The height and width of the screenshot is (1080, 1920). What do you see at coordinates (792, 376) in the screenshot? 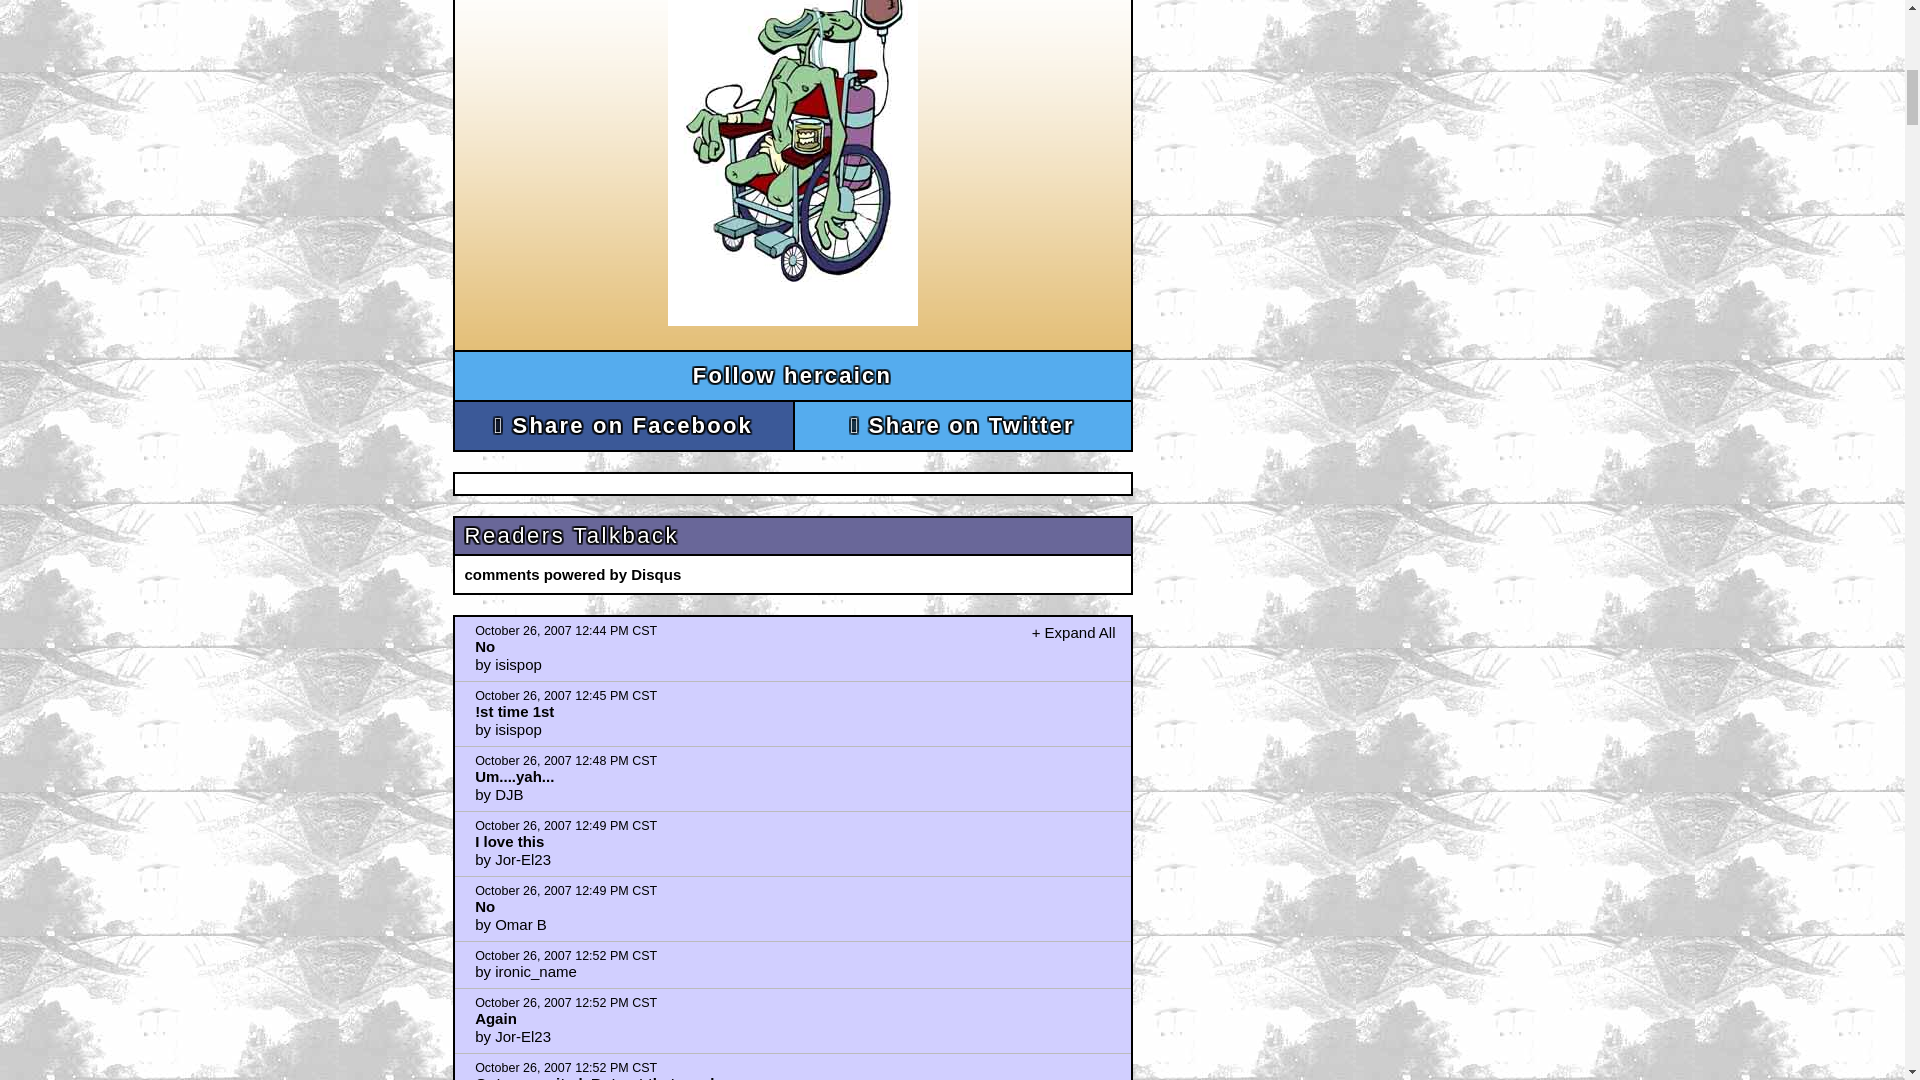
I see `Follow hercaicn` at bounding box center [792, 376].